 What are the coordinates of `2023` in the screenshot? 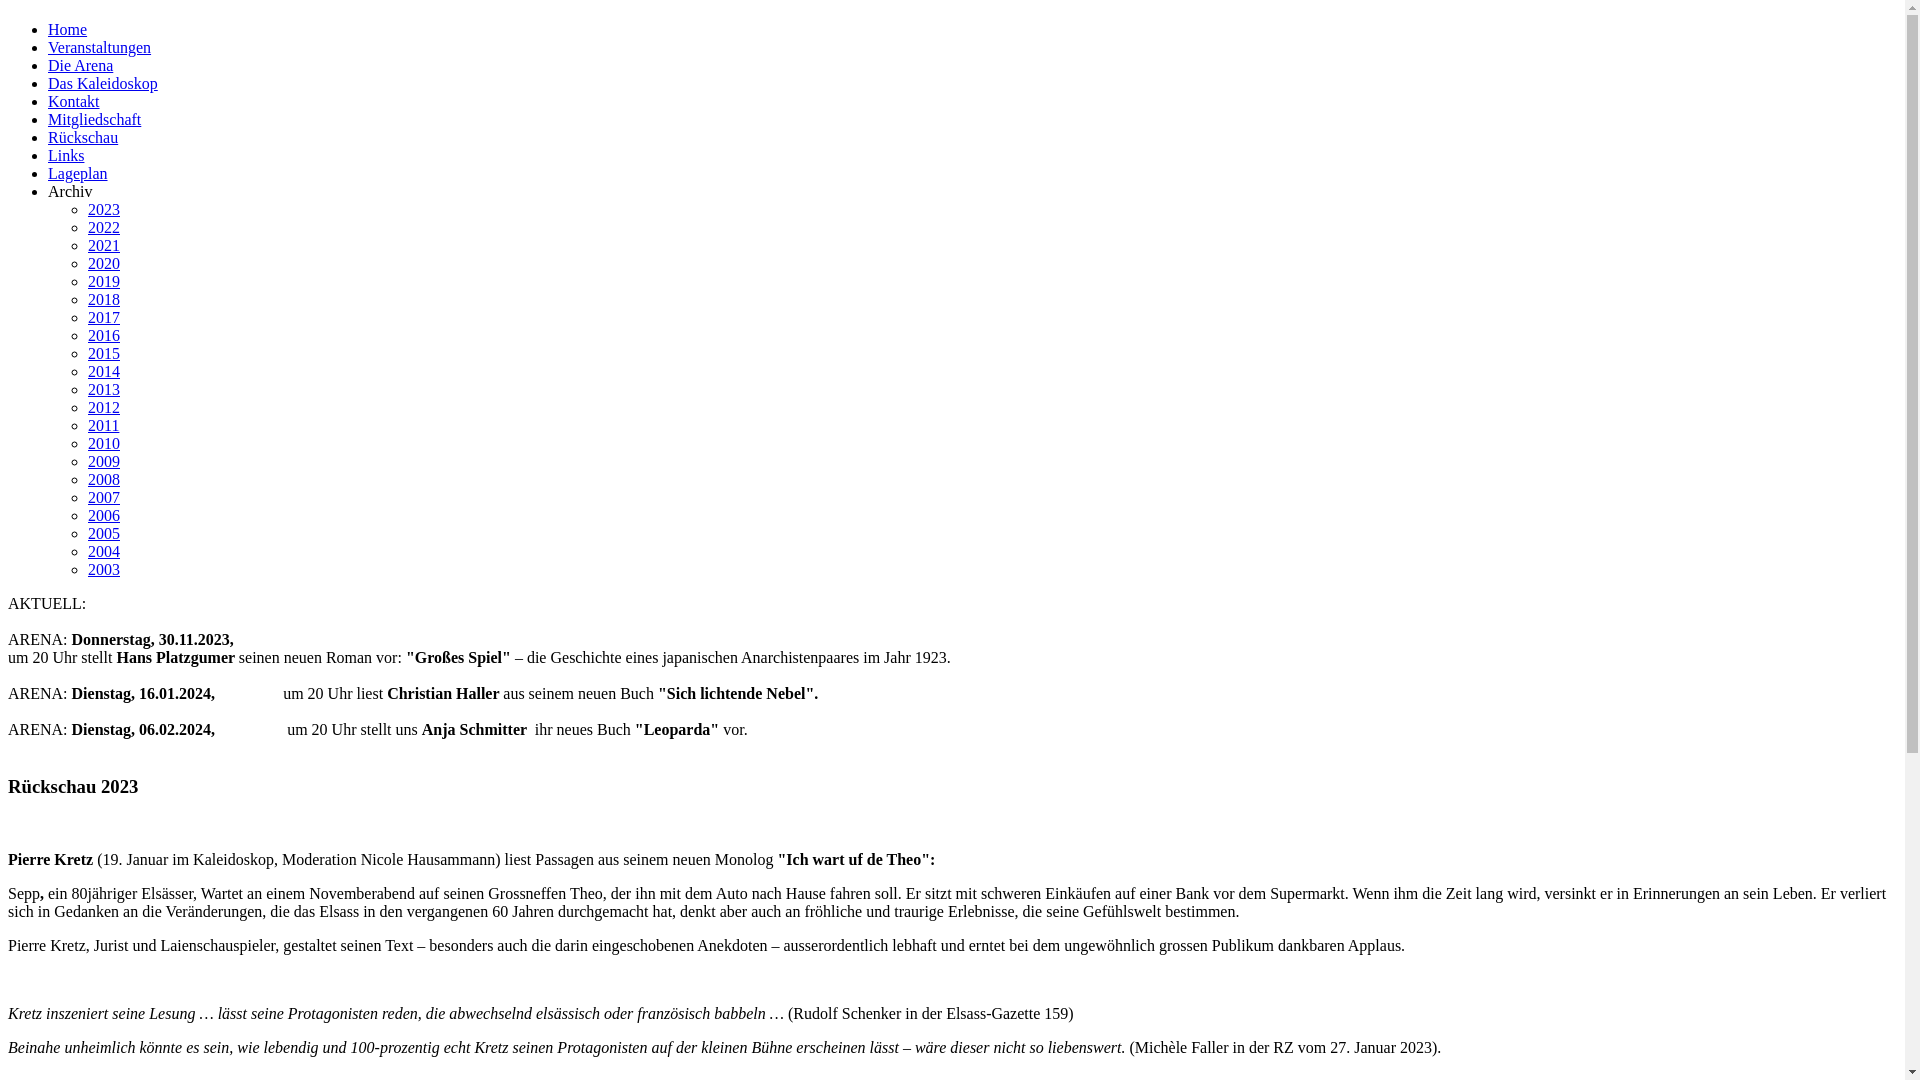 It's located at (104, 210).